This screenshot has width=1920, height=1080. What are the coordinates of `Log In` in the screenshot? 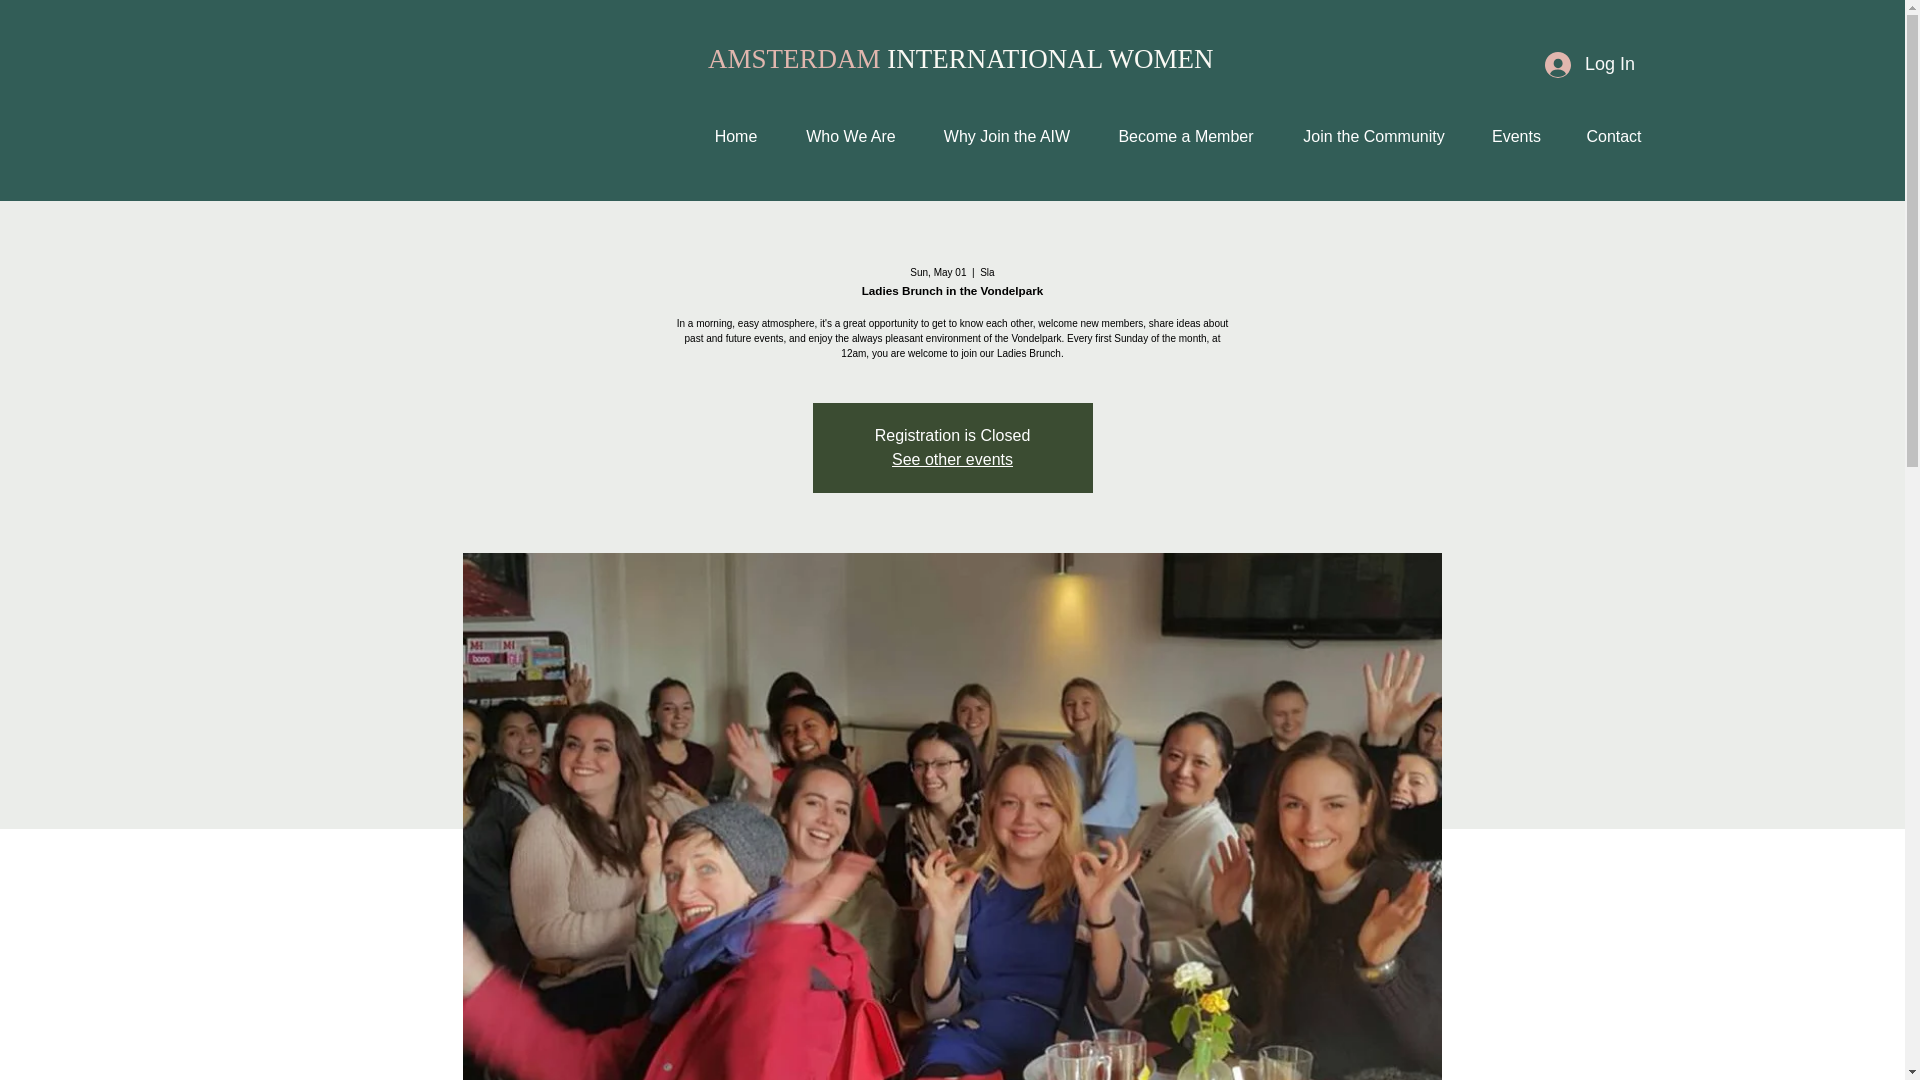 It's located at (1590, 65).